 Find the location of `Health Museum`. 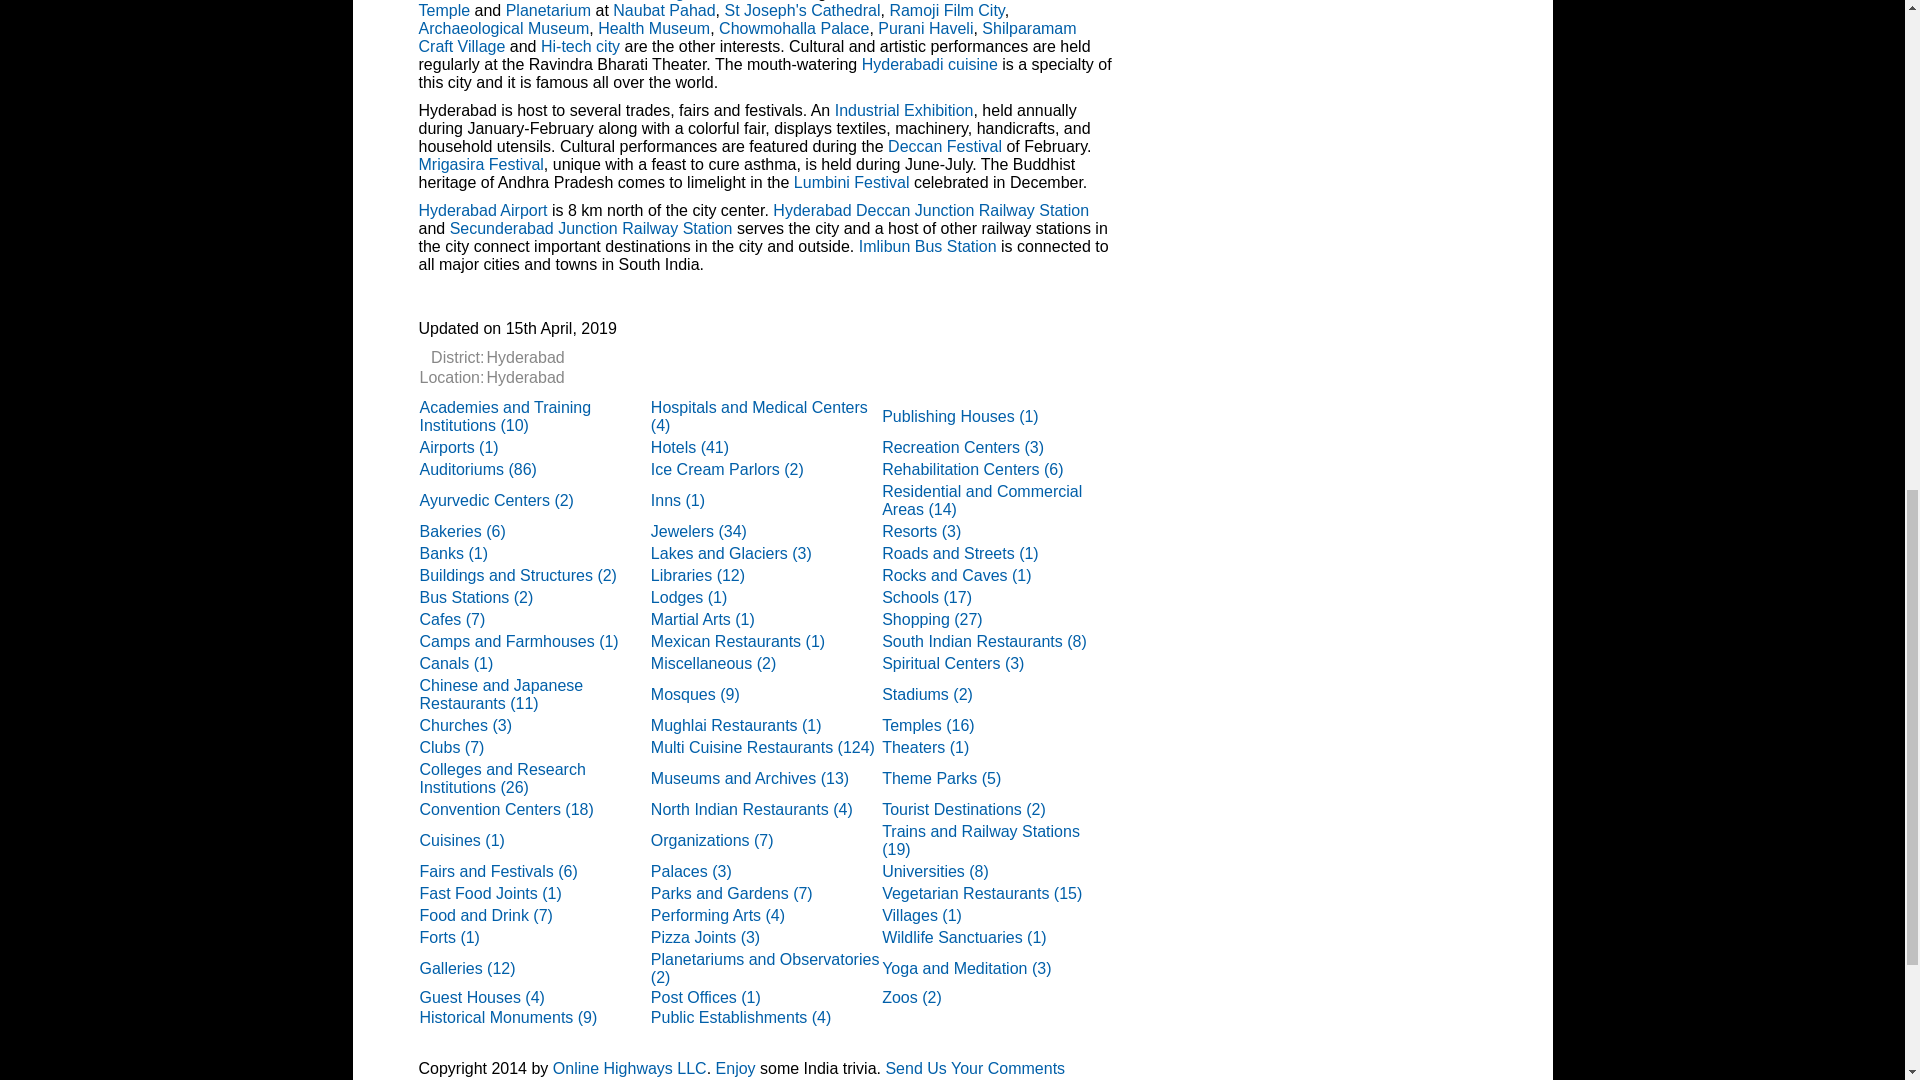

Health Museum is located at coordinates (654, 28).